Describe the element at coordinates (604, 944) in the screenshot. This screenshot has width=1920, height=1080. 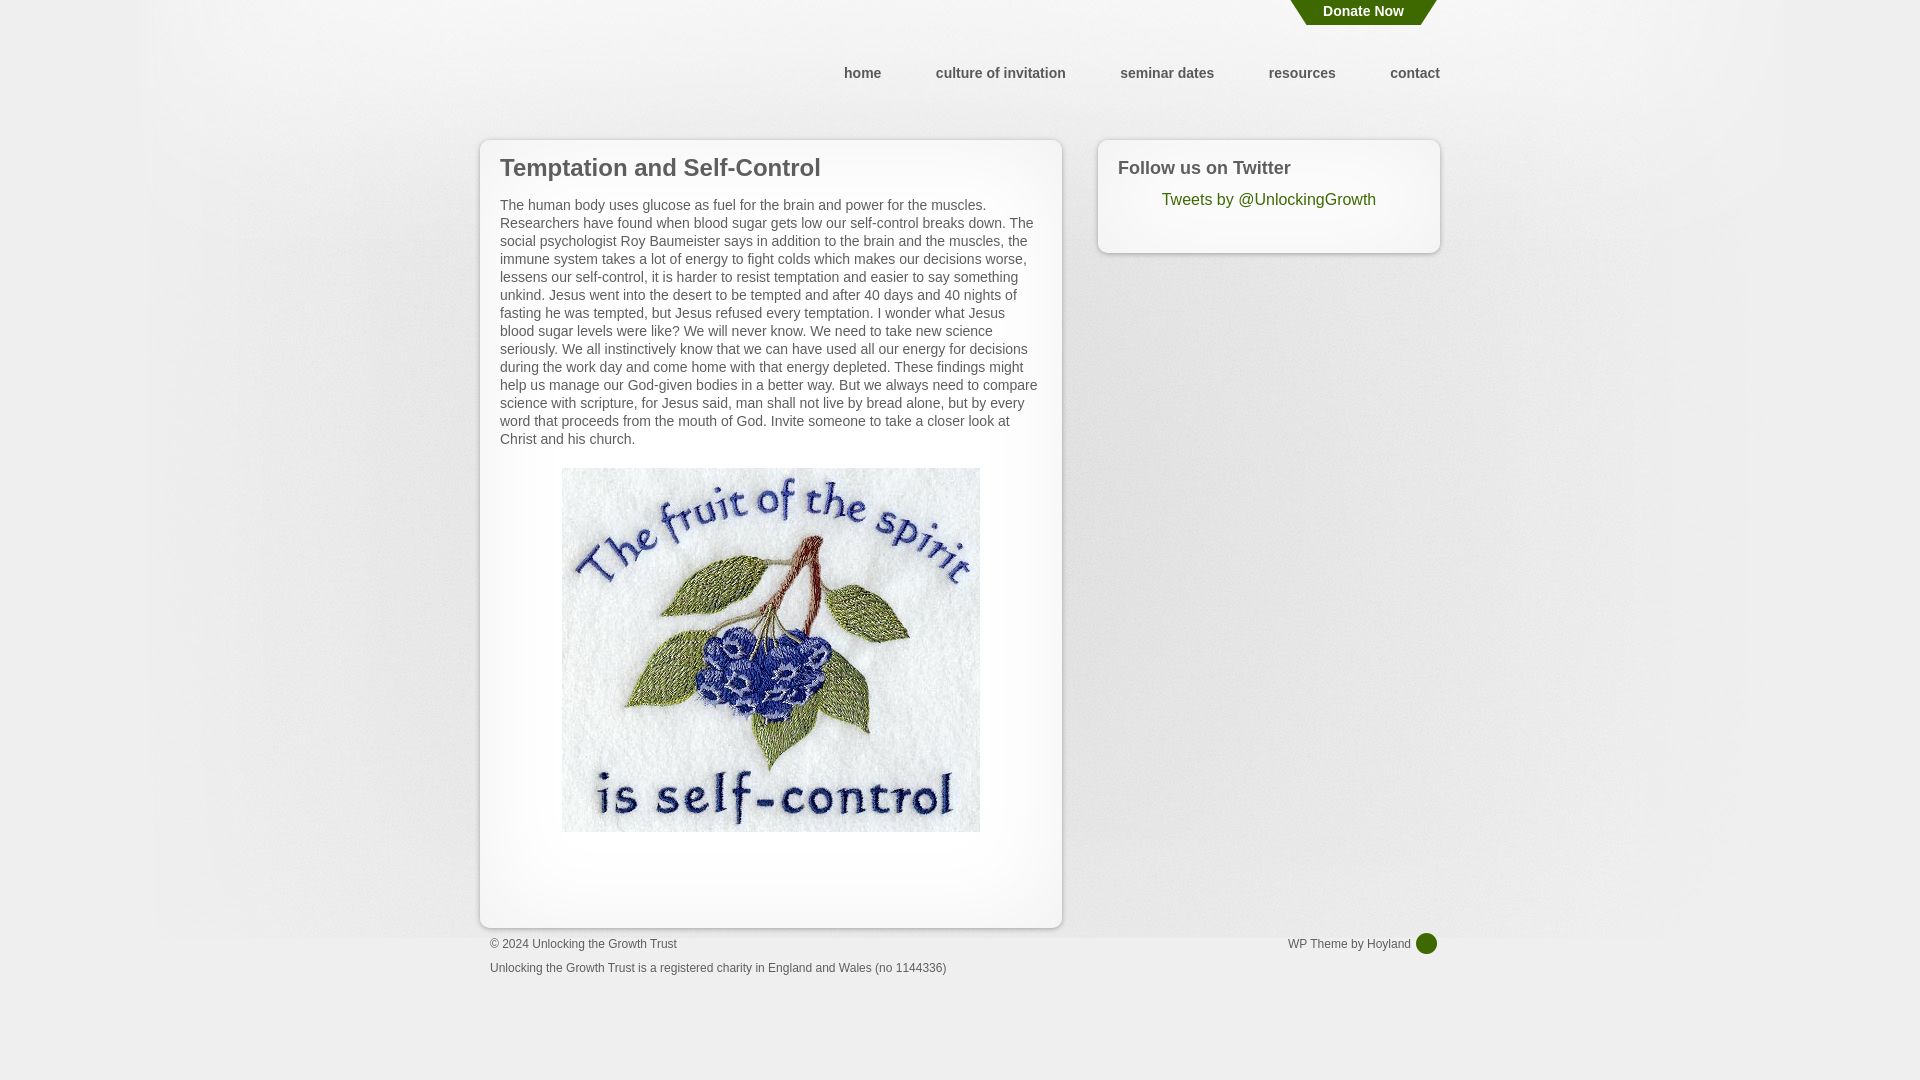
I see `Unlocking the Growth Trust` at that location.